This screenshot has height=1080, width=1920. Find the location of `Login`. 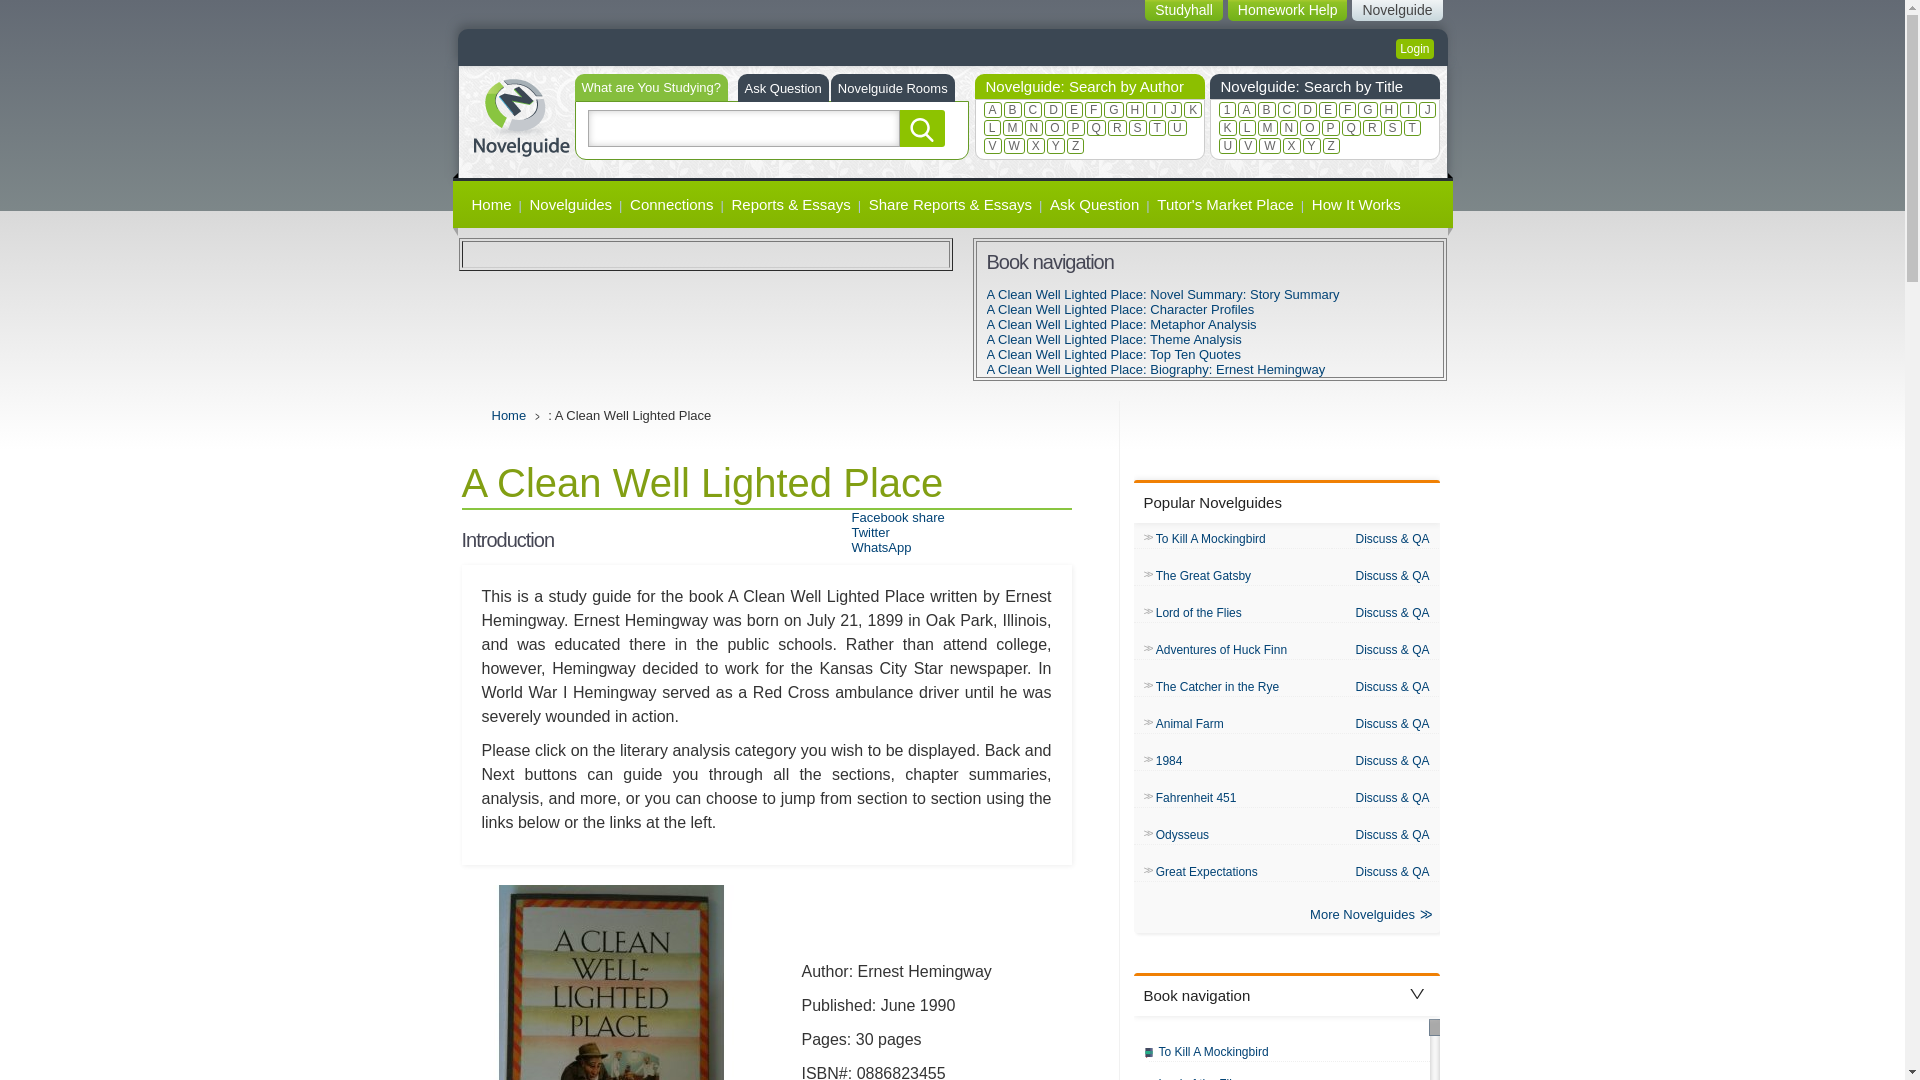

Login is located at coordinates (1414, 48).